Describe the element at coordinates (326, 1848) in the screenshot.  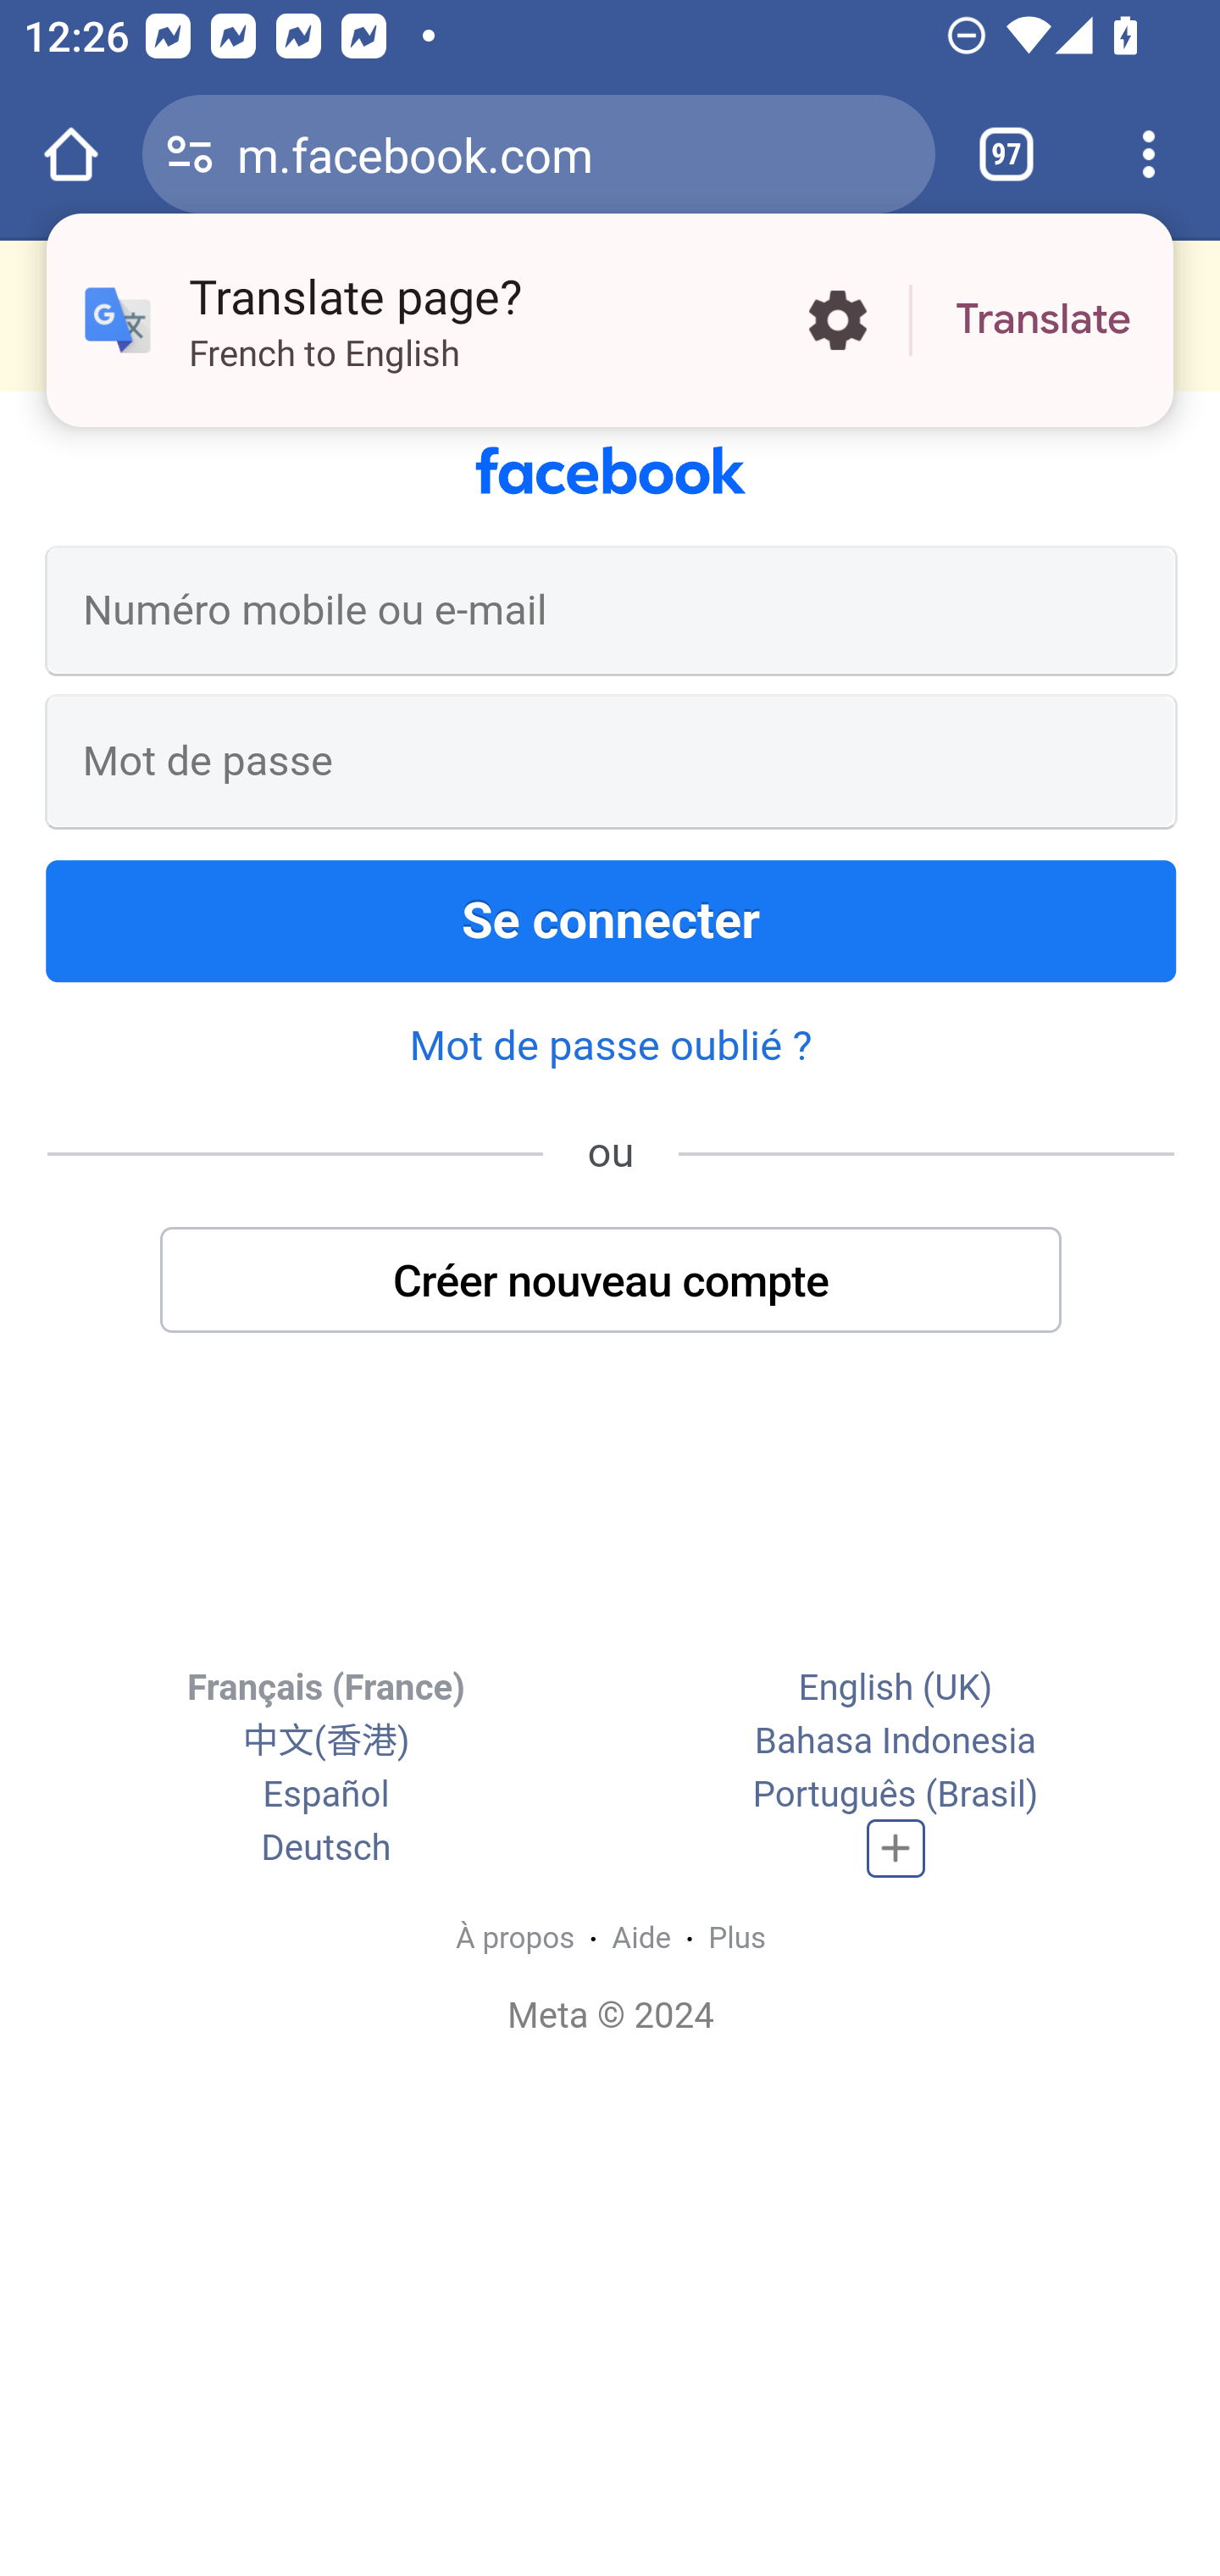
I see `Deutsch` at that location.